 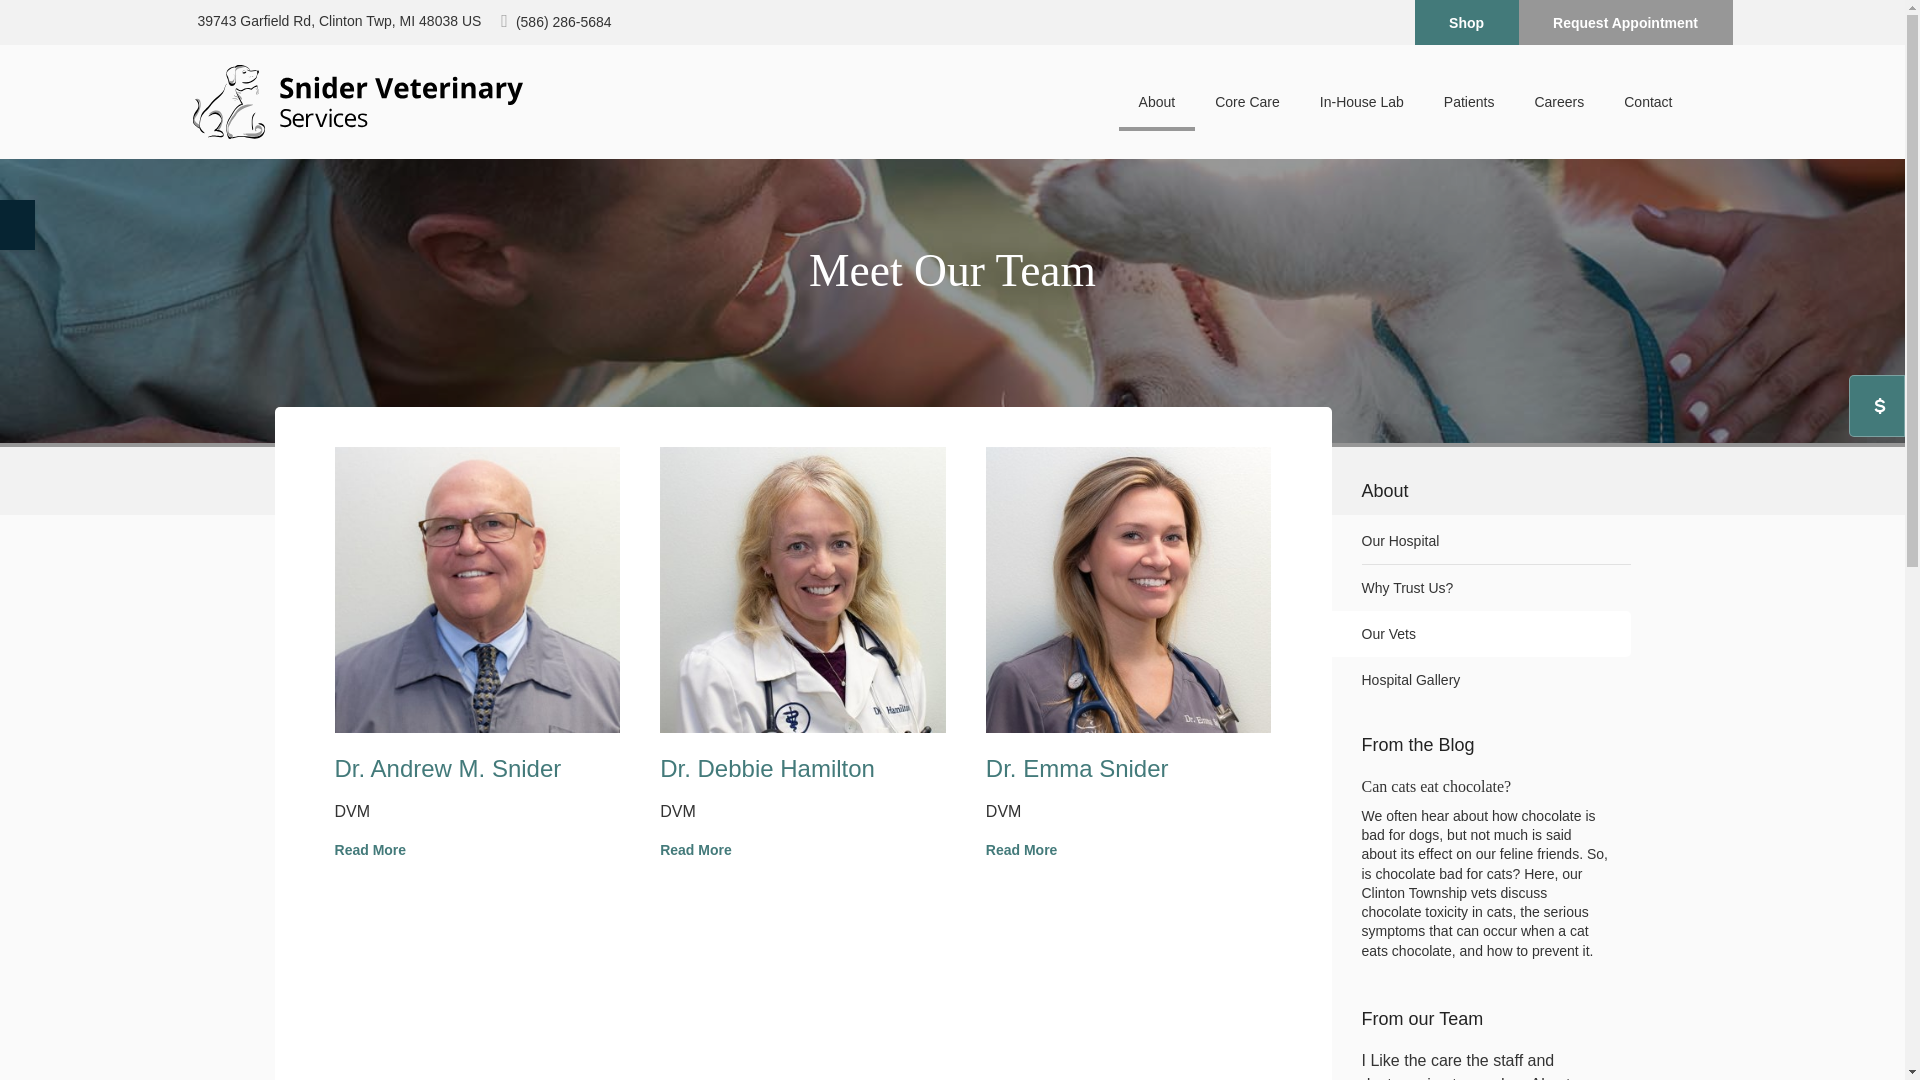 I want to click on Request Appointment, so click(x=1626, y=22).